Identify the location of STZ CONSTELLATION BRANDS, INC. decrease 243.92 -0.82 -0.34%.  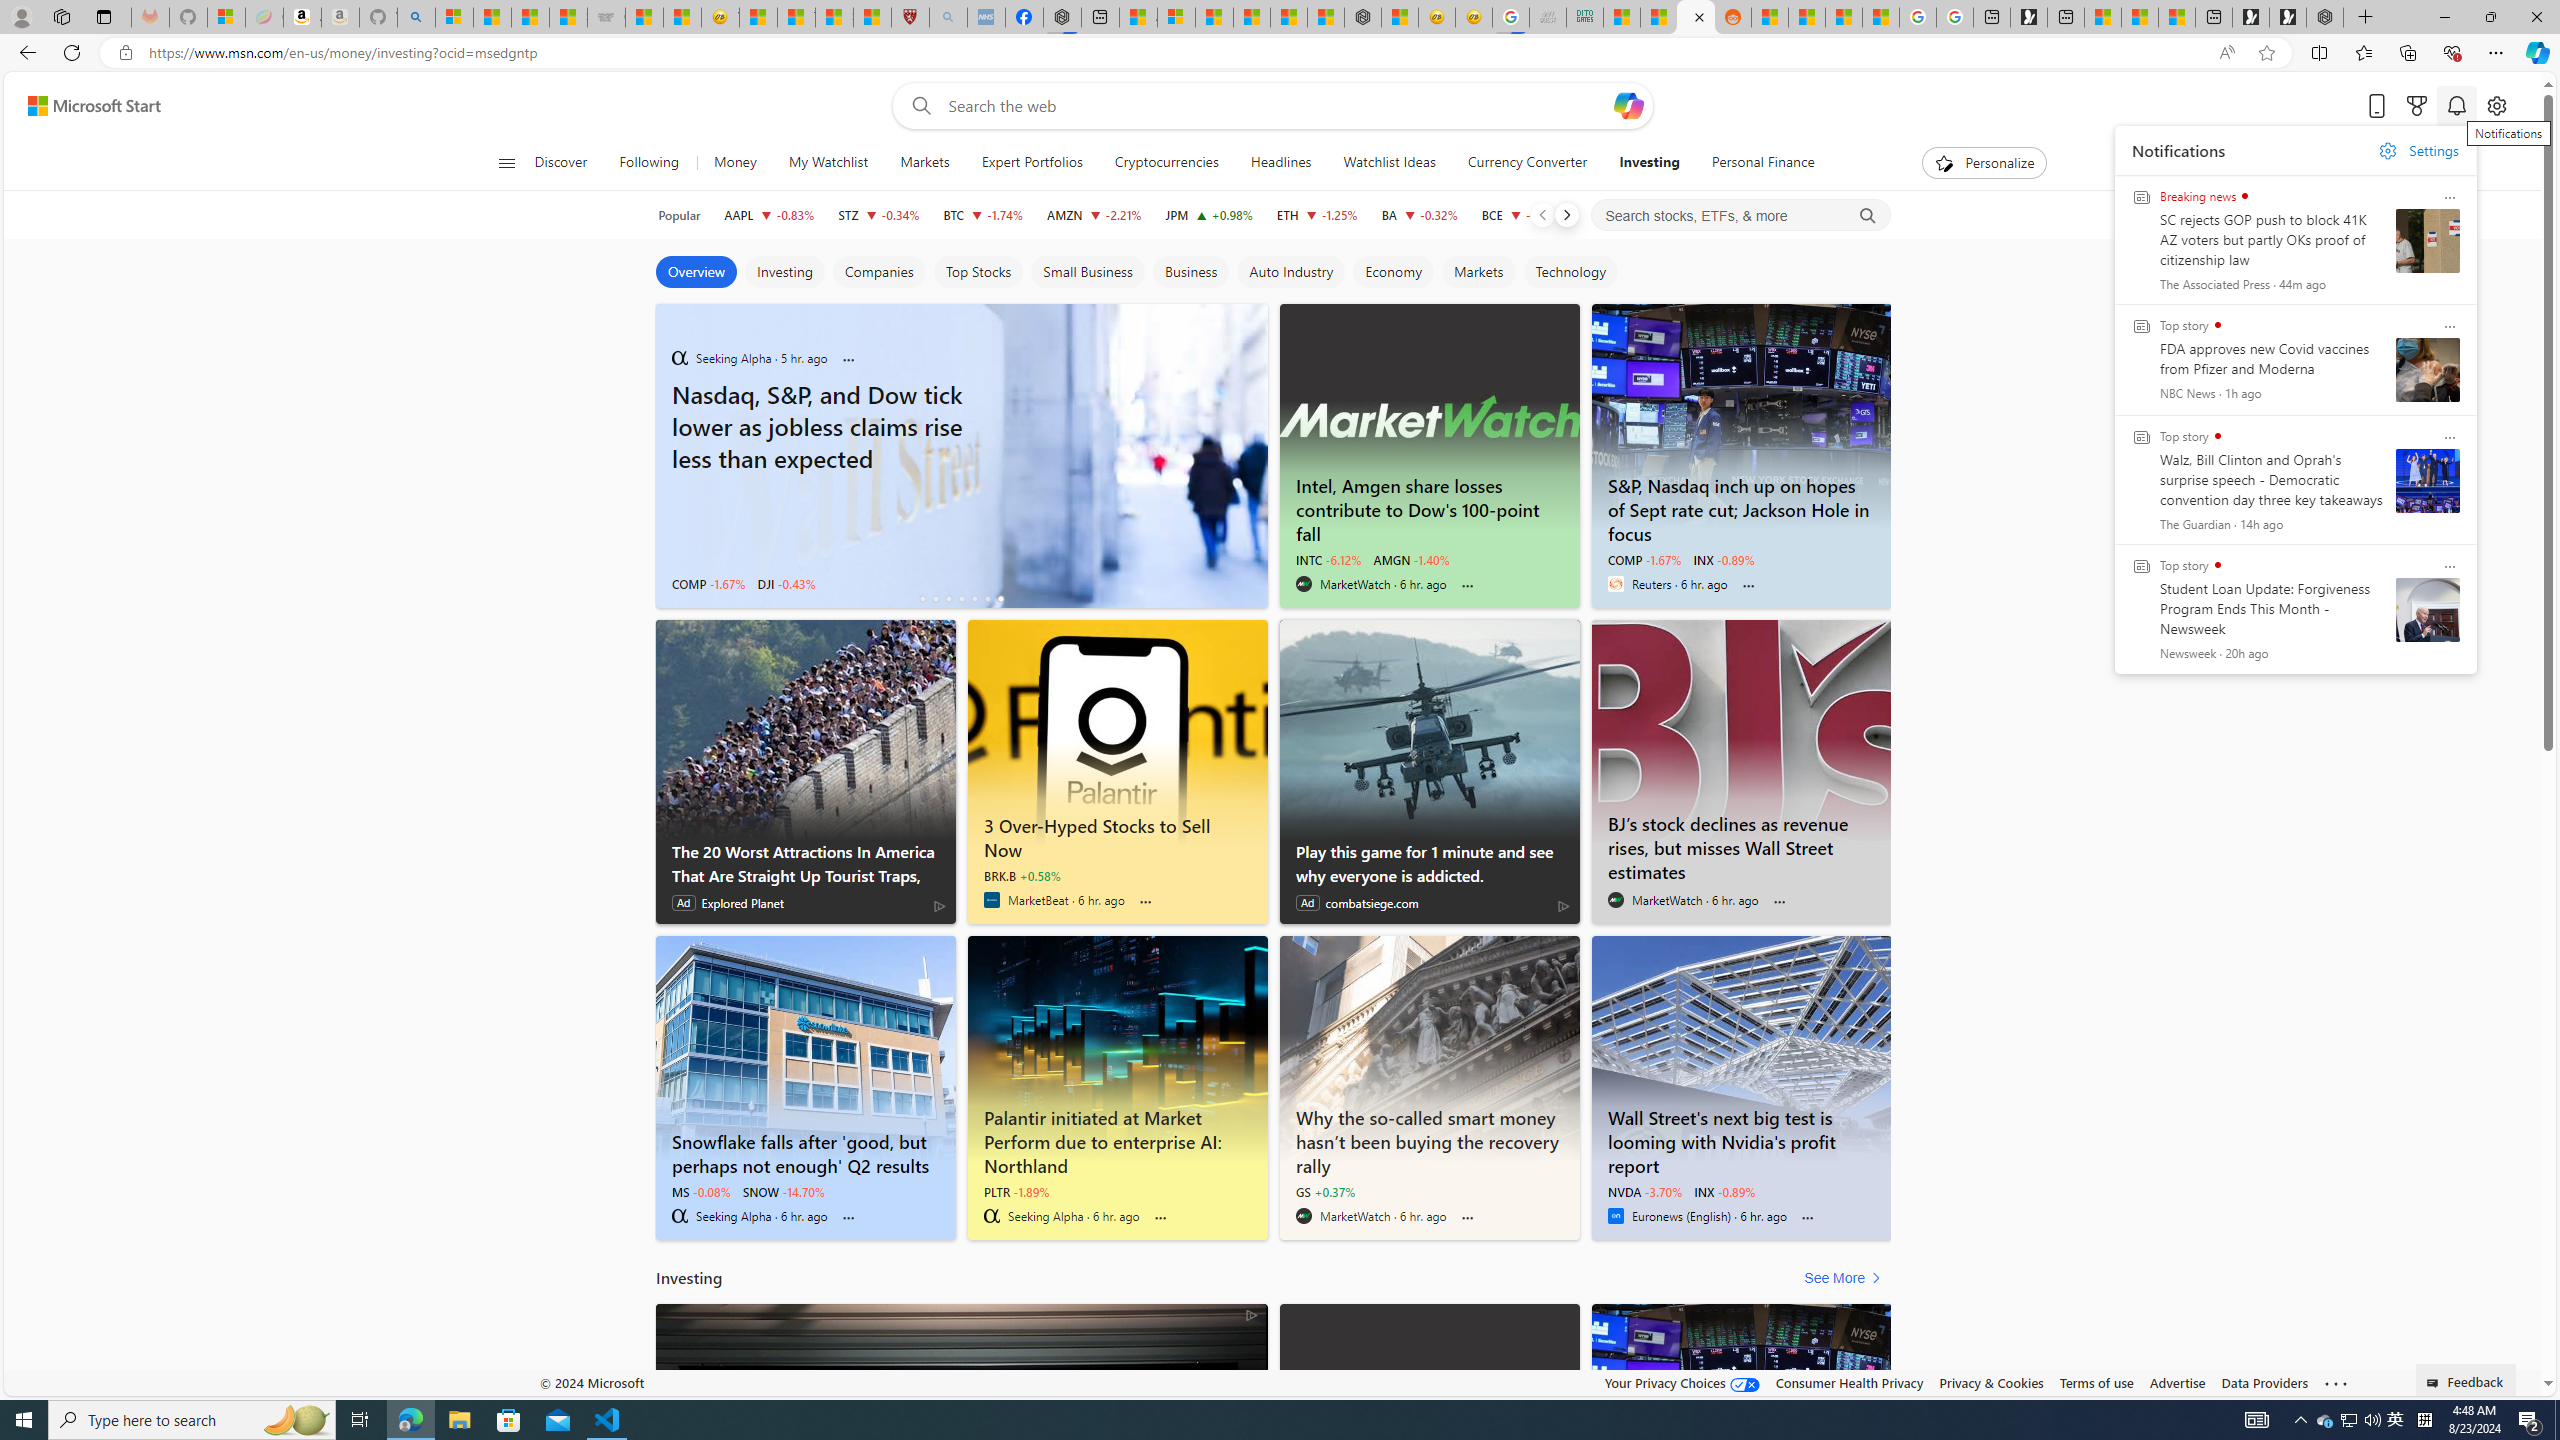
(878, 215).